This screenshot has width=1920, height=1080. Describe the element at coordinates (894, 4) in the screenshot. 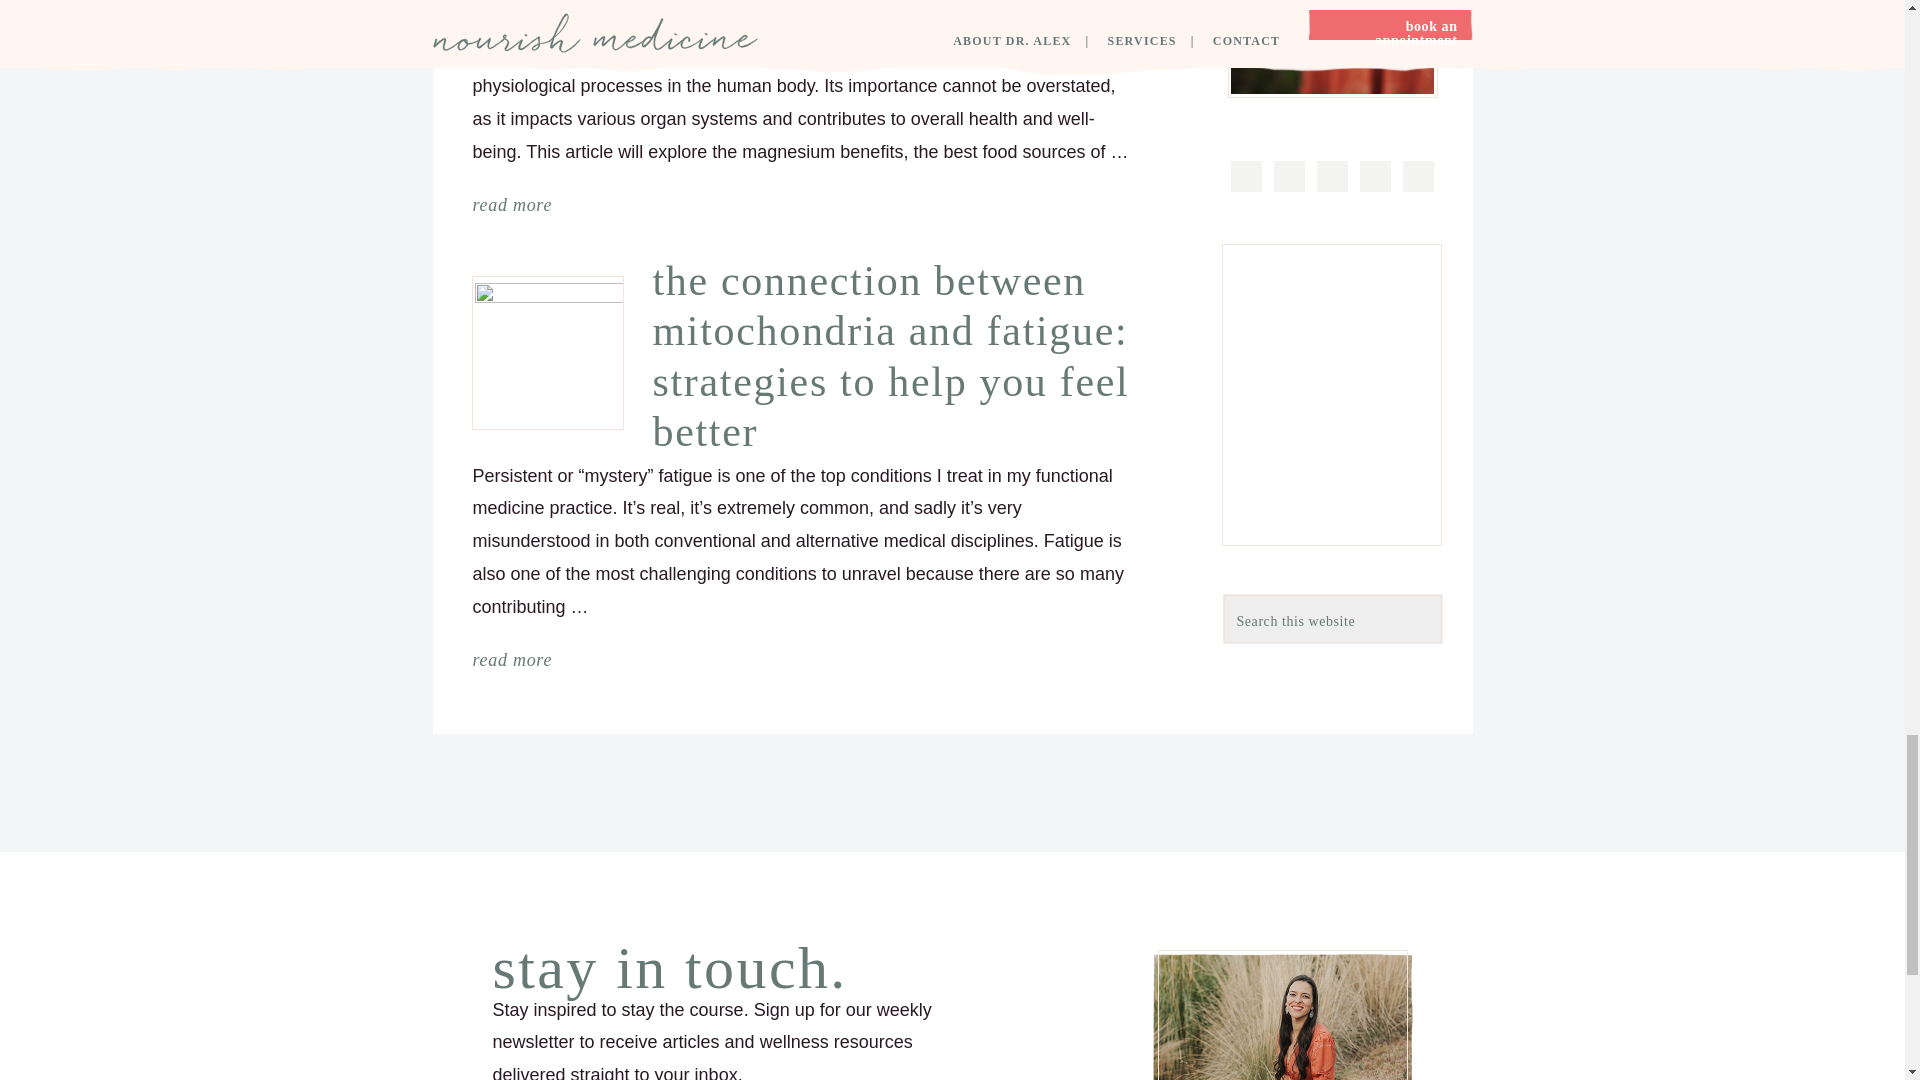

I see `magnesium: the essential mineral for a healthier you` at that location.